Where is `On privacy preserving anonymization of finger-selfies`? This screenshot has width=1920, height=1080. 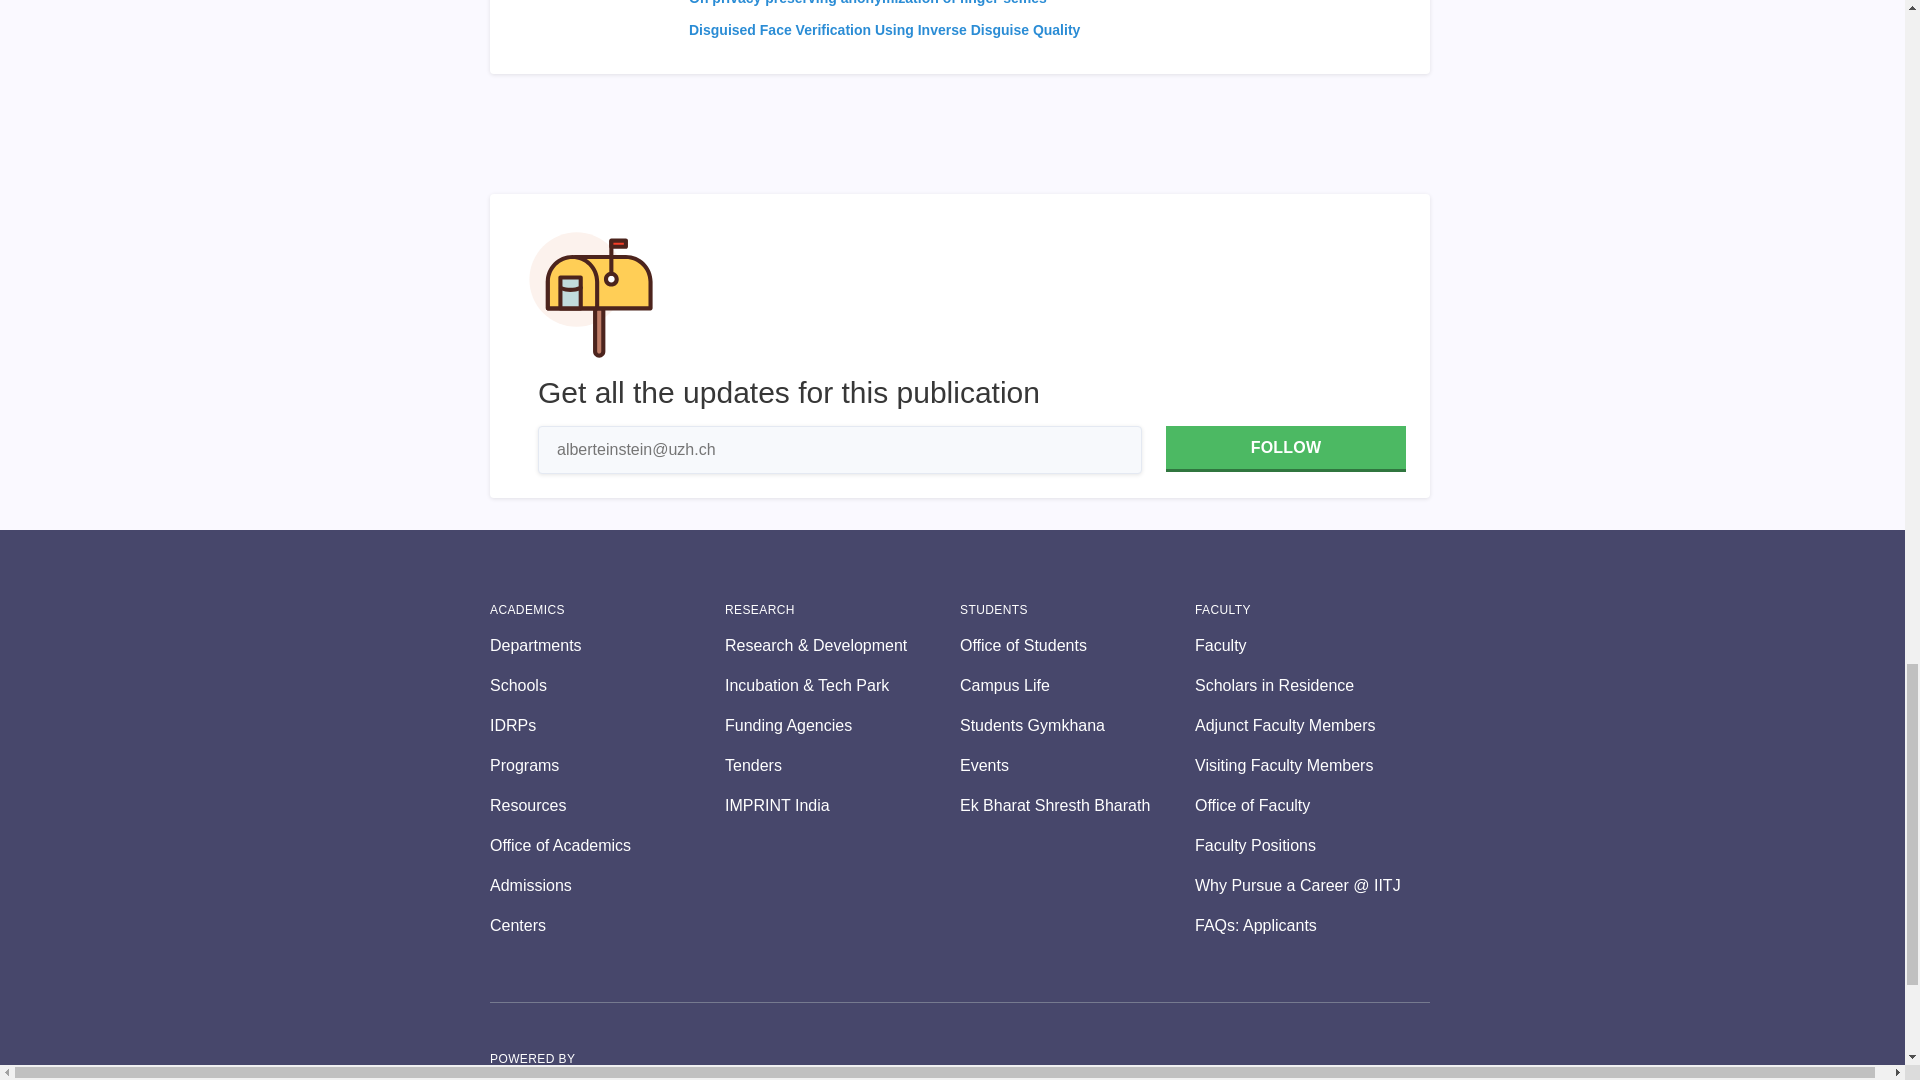 On privacy preserving anonymization of finger-selfies is located at coordinates (868, 3).